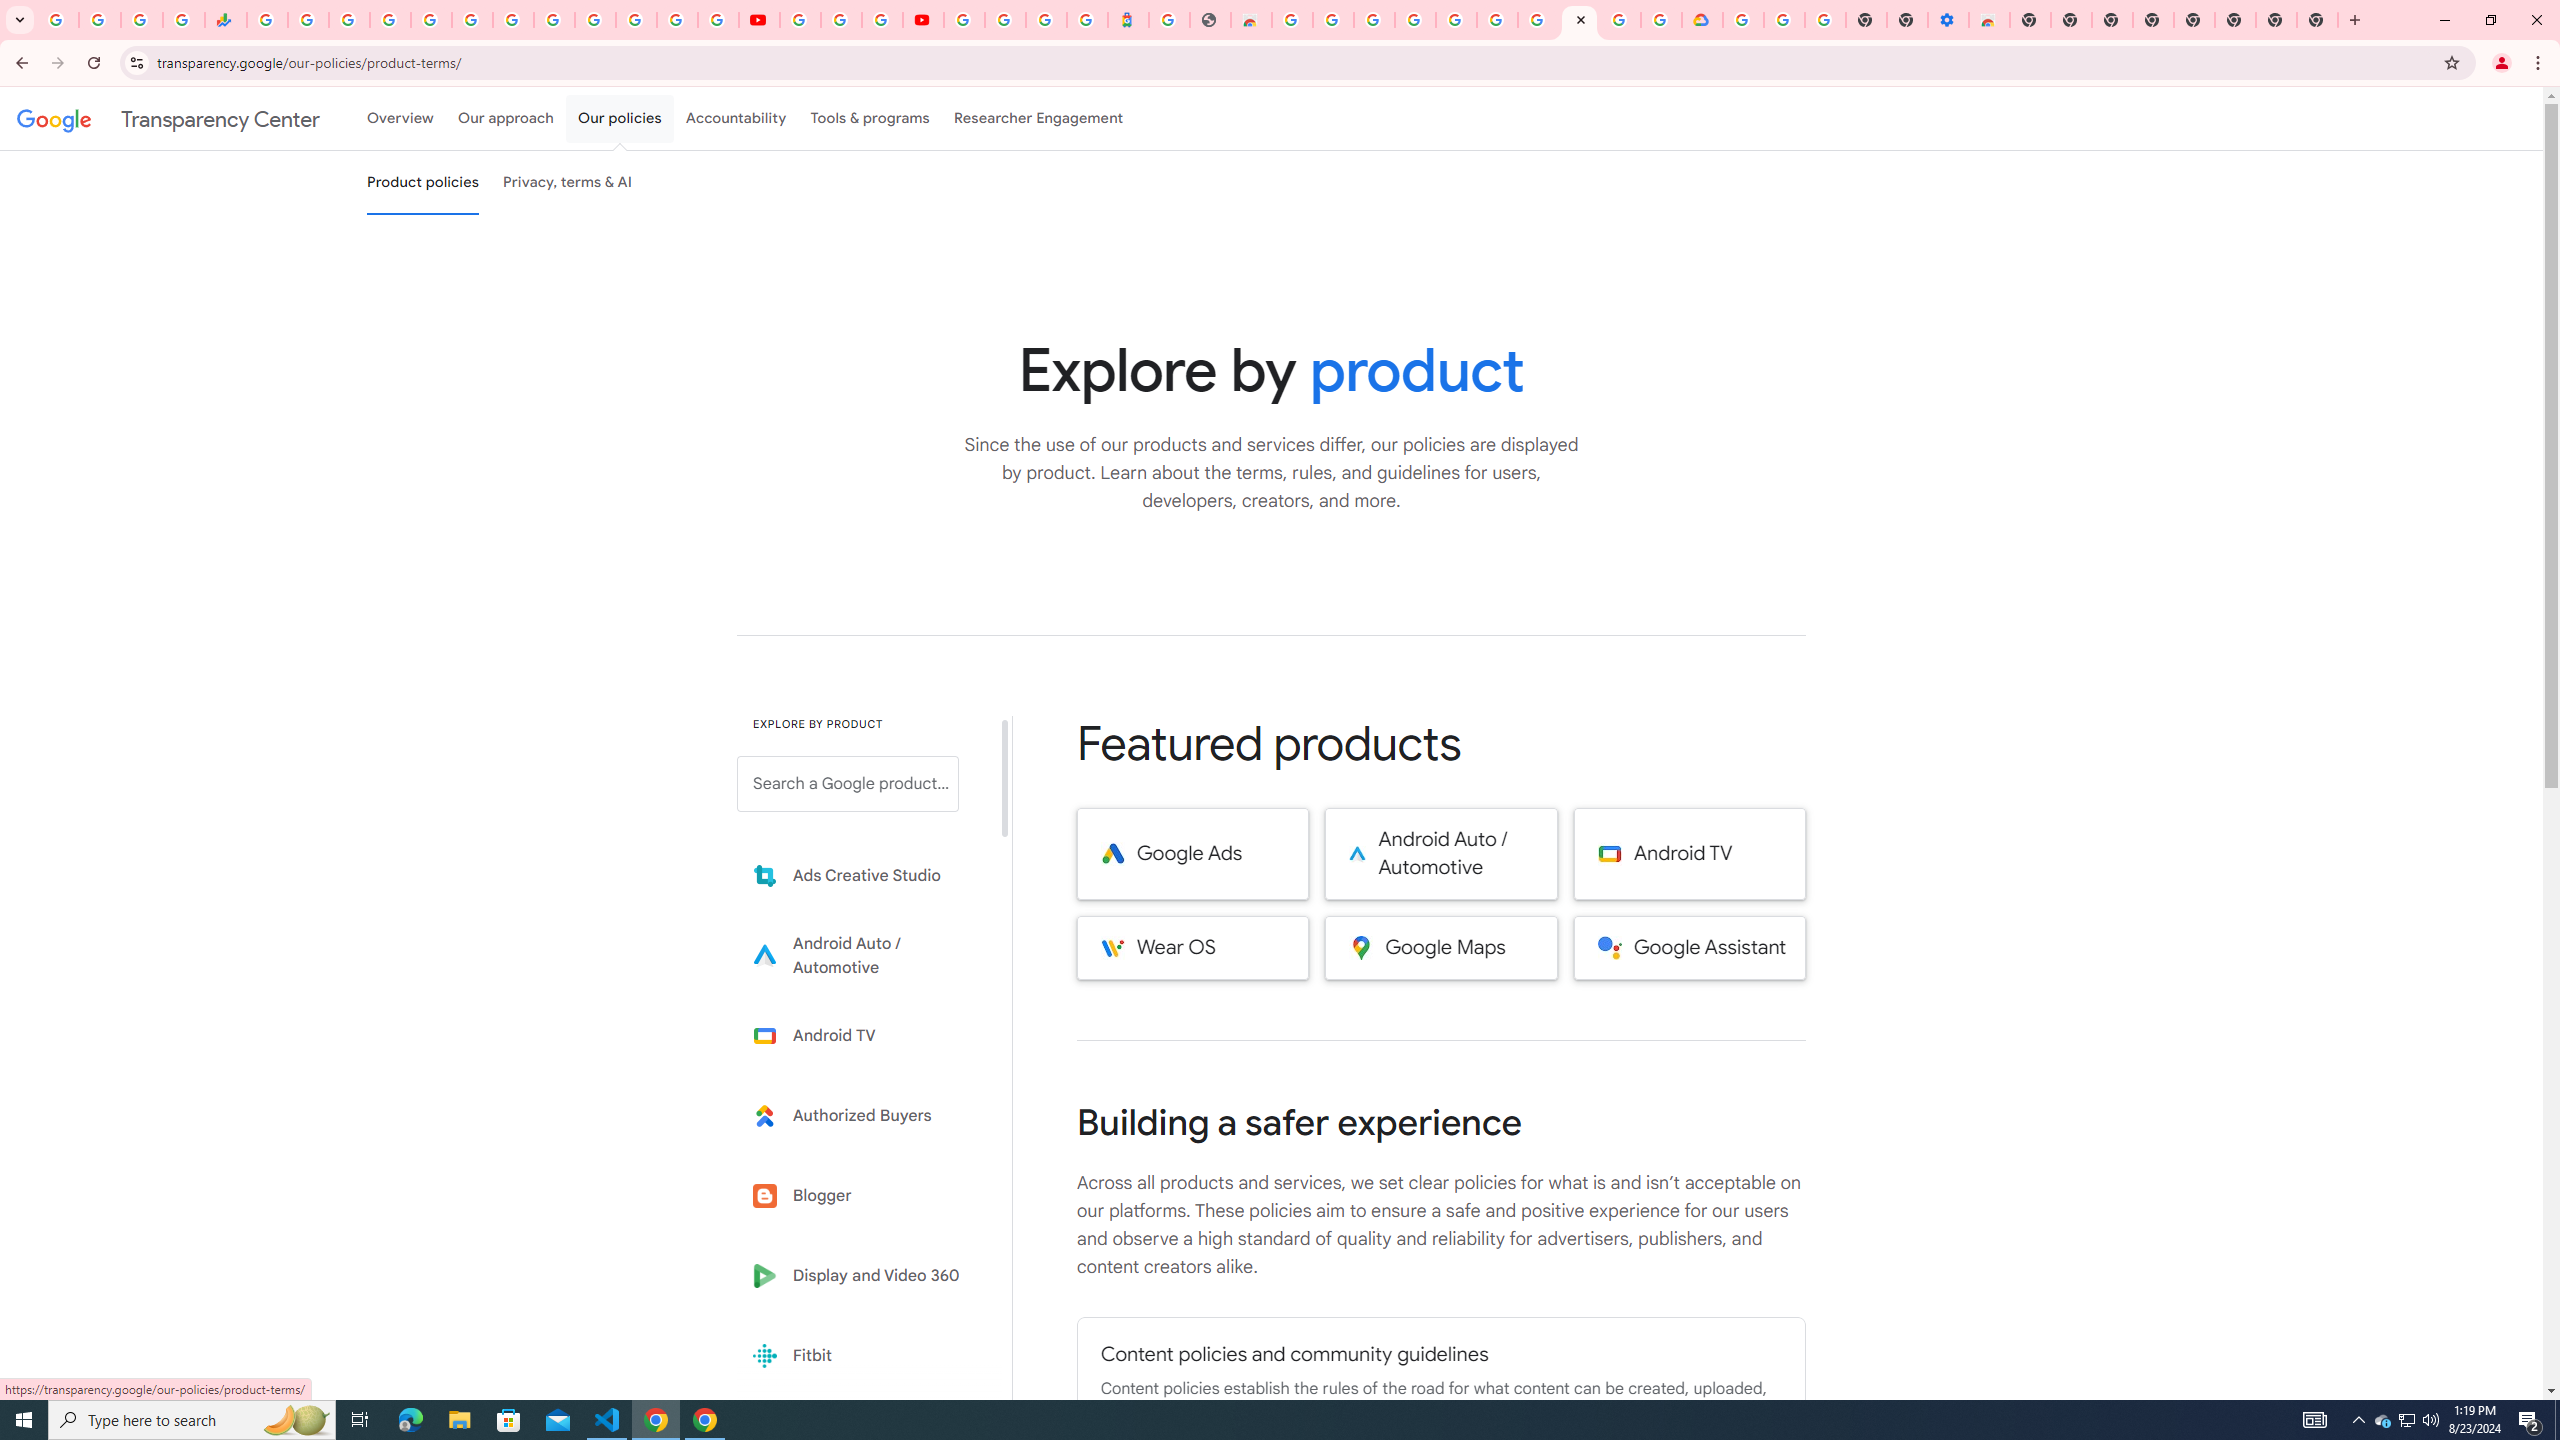  Describe the element at coordinates (964, 20) in the screenshot. I see `Sign in - Google Accounts` at that location.